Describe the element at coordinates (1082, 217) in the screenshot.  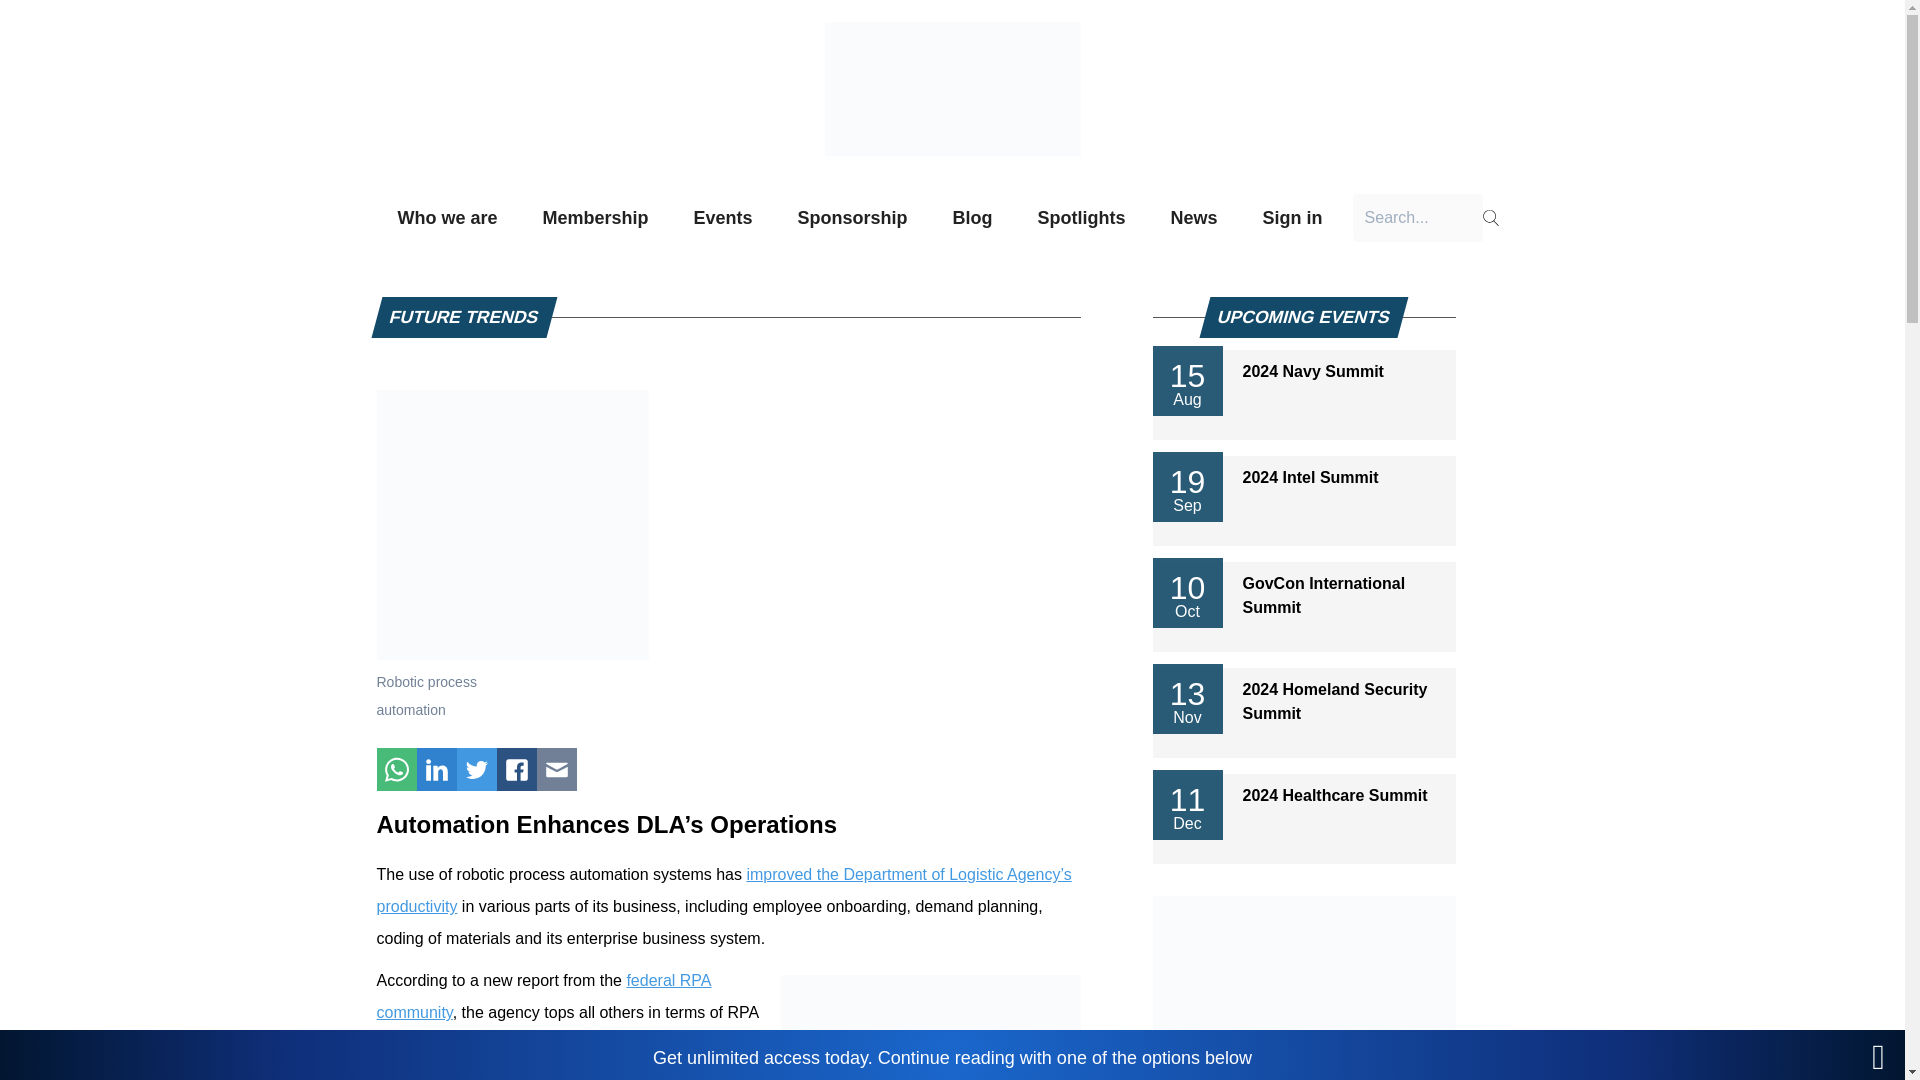
I see `Spotlights` at that location.